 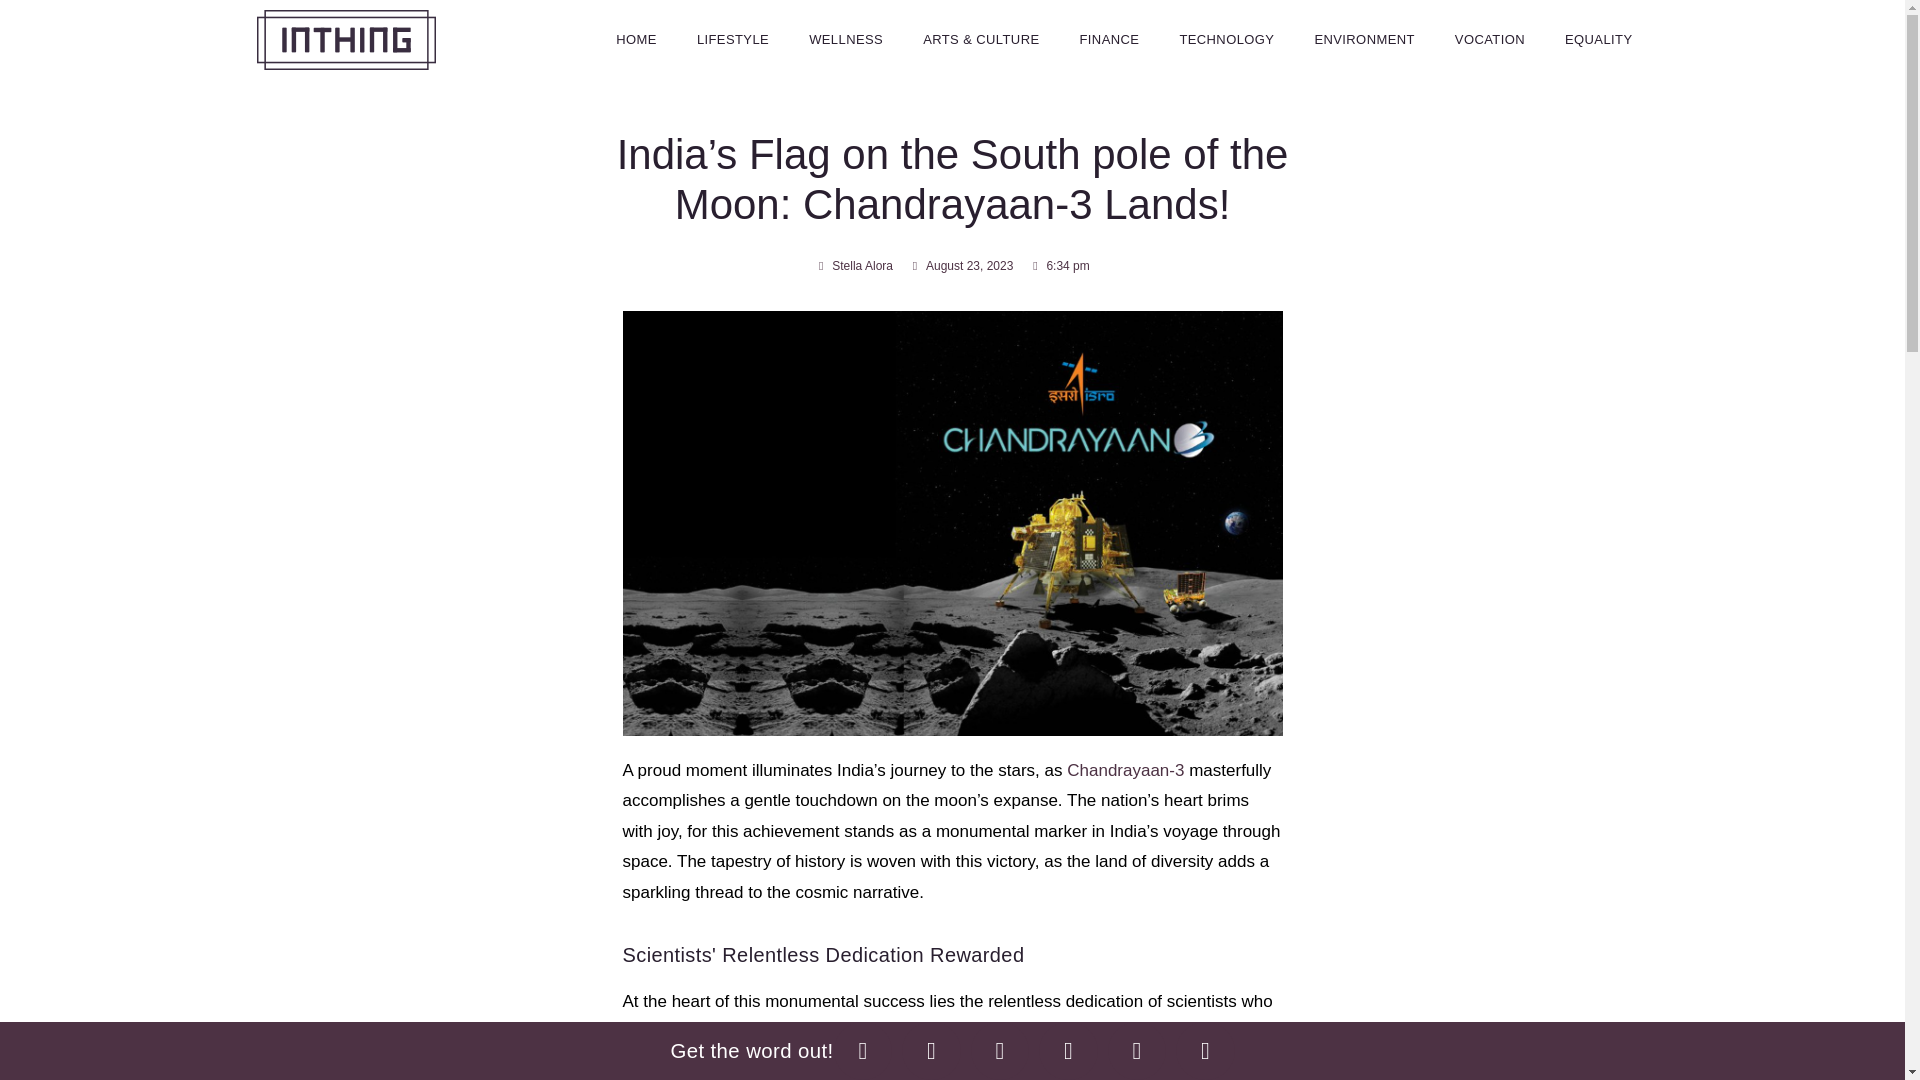 What do you see at coordinates (1126, 770) in the screenshot?
I see `Chandrayaan-3` at bounding box center [1126, 770].